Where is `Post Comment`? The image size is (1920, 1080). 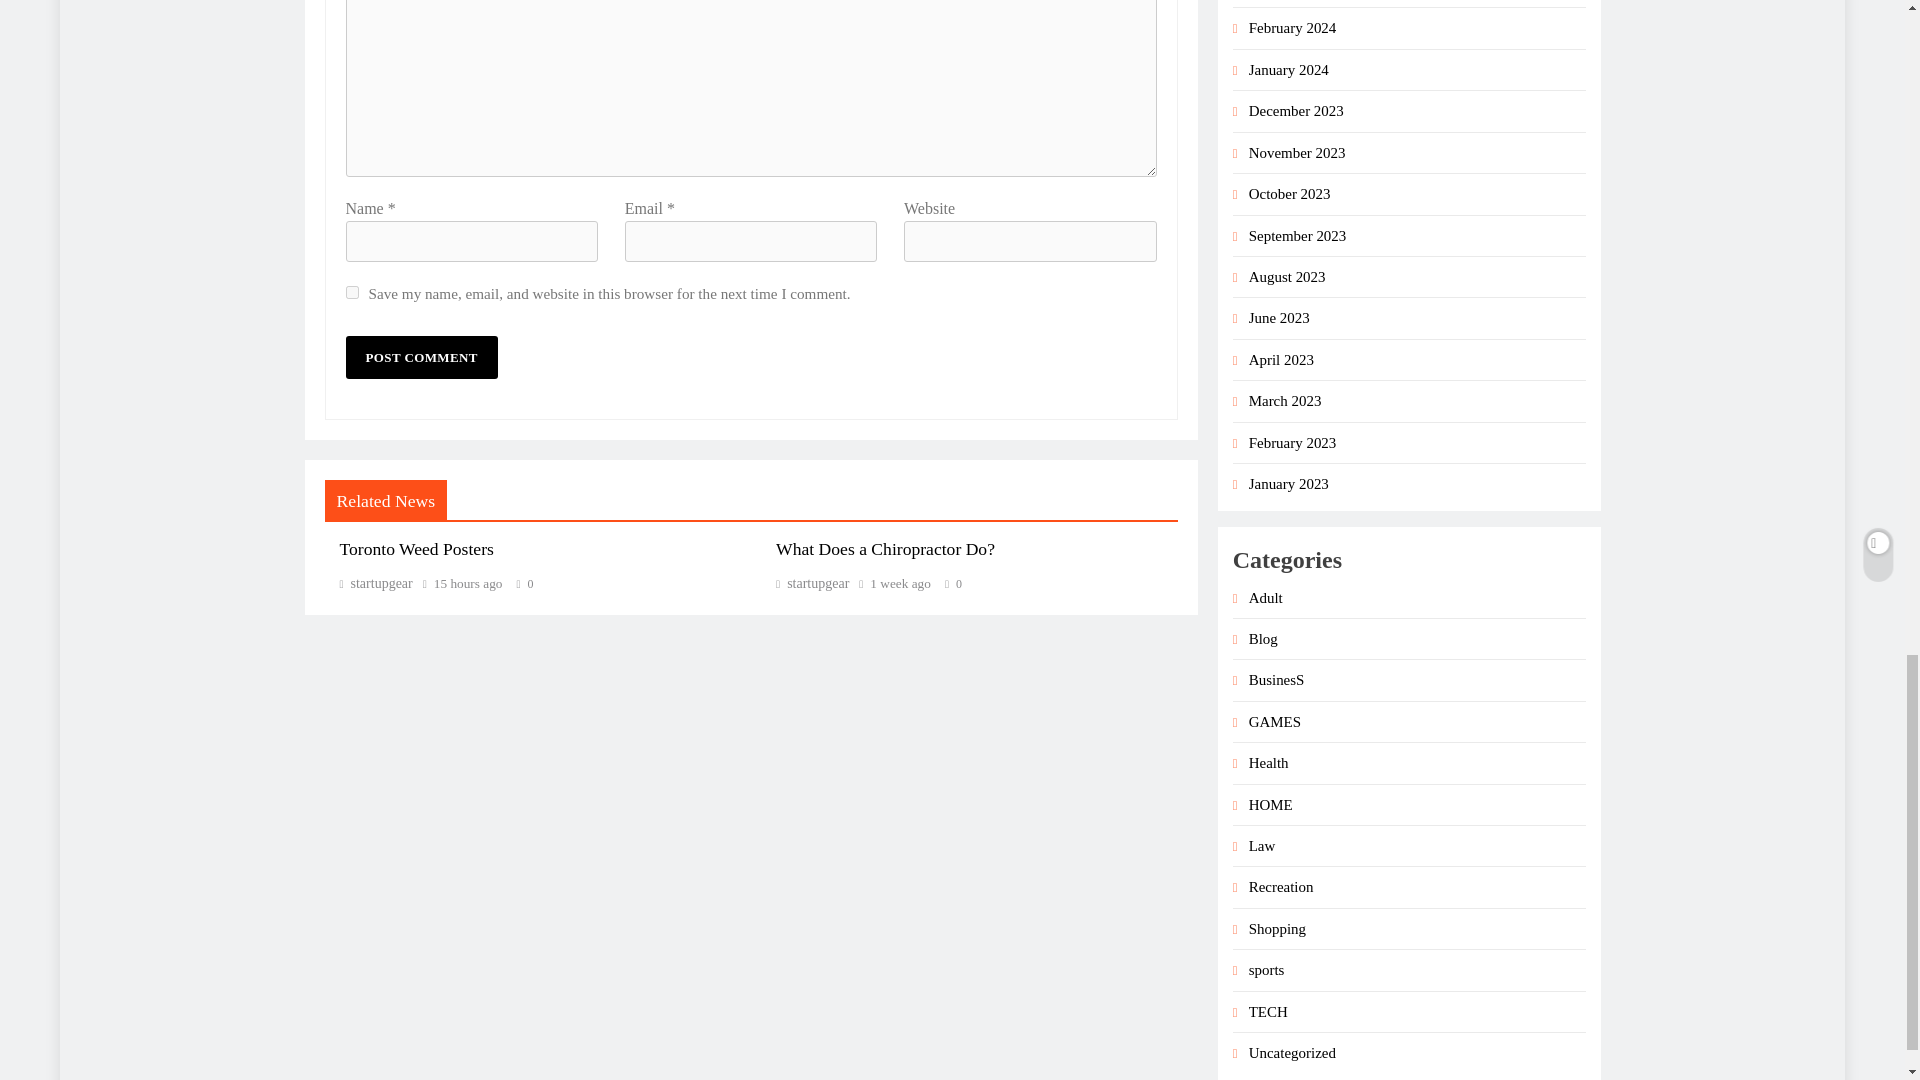
Post Comment is located at coordinates (421, 357).